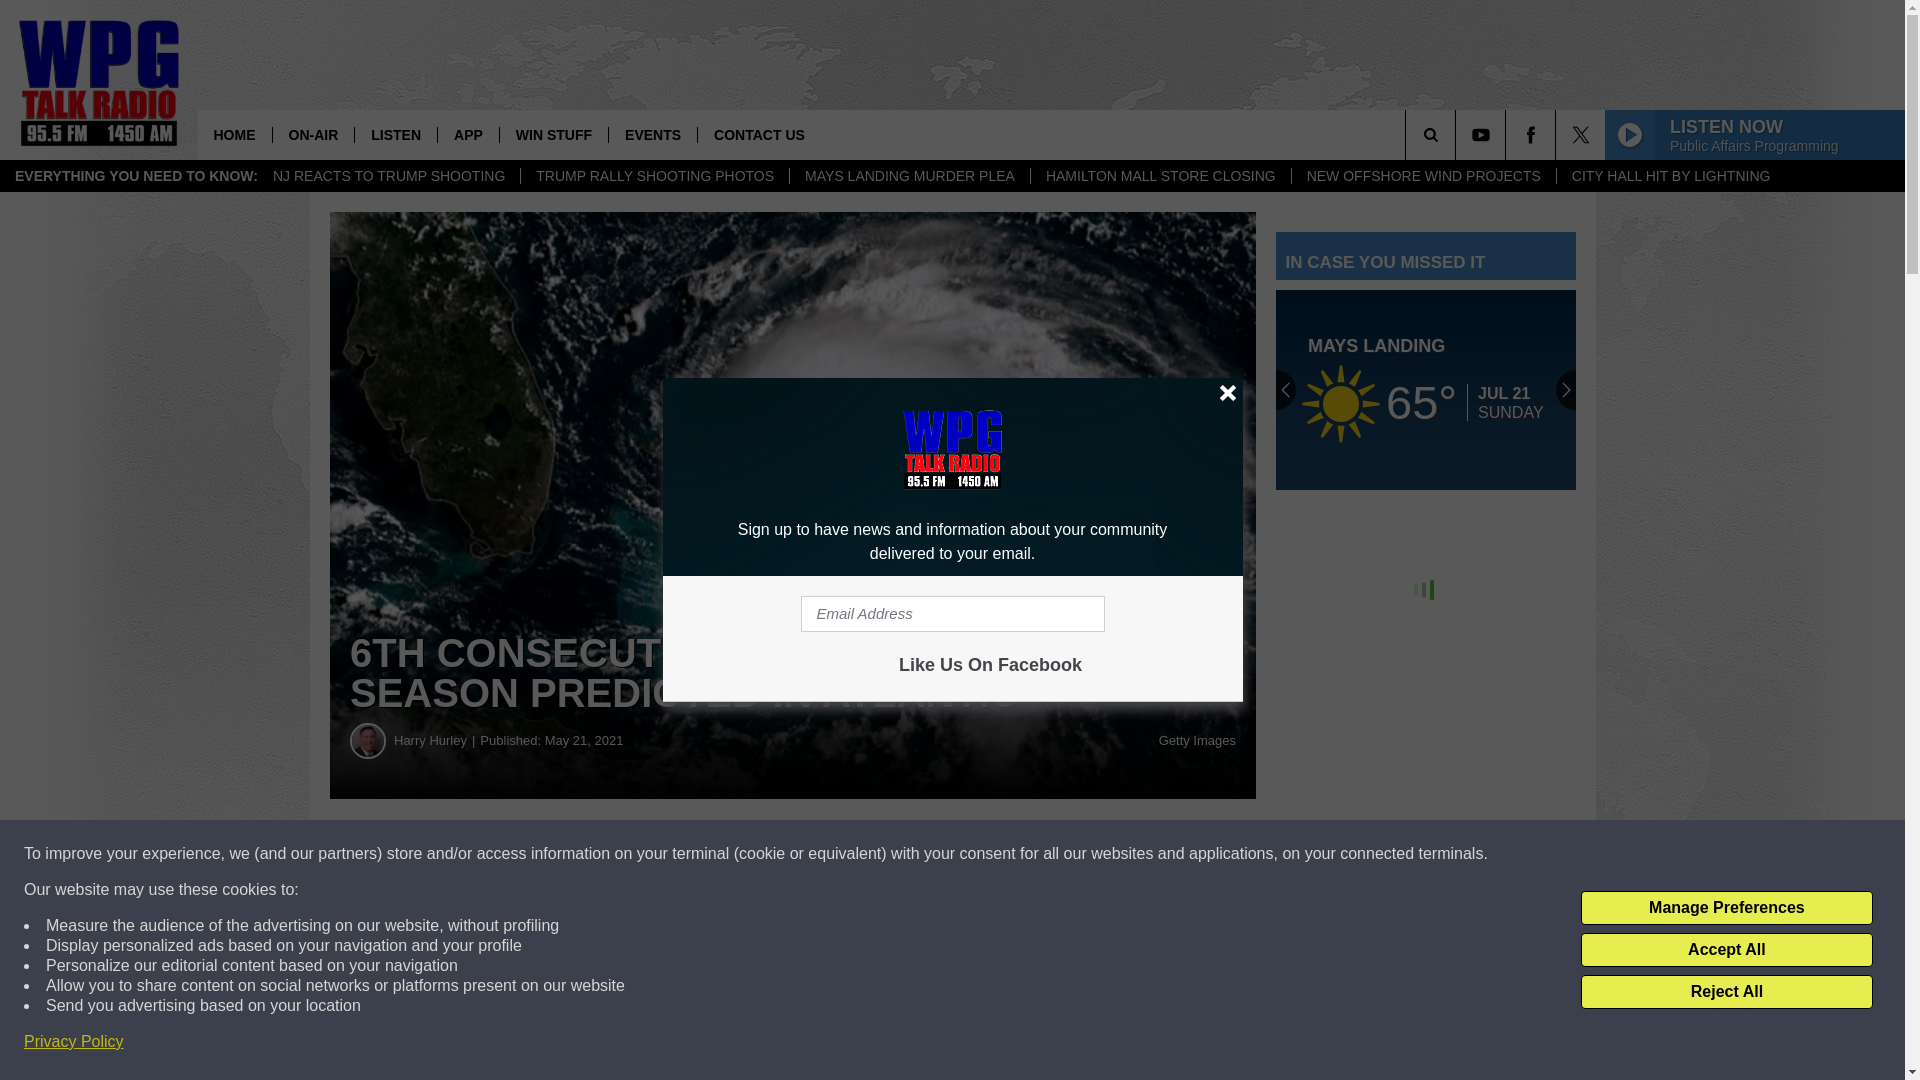 The height and width of the screenshot is (1080, 1920). What do you see at coordinates (652, 134) in the screenshot?
I see `EVENTS` at bounding box center [652, 134].